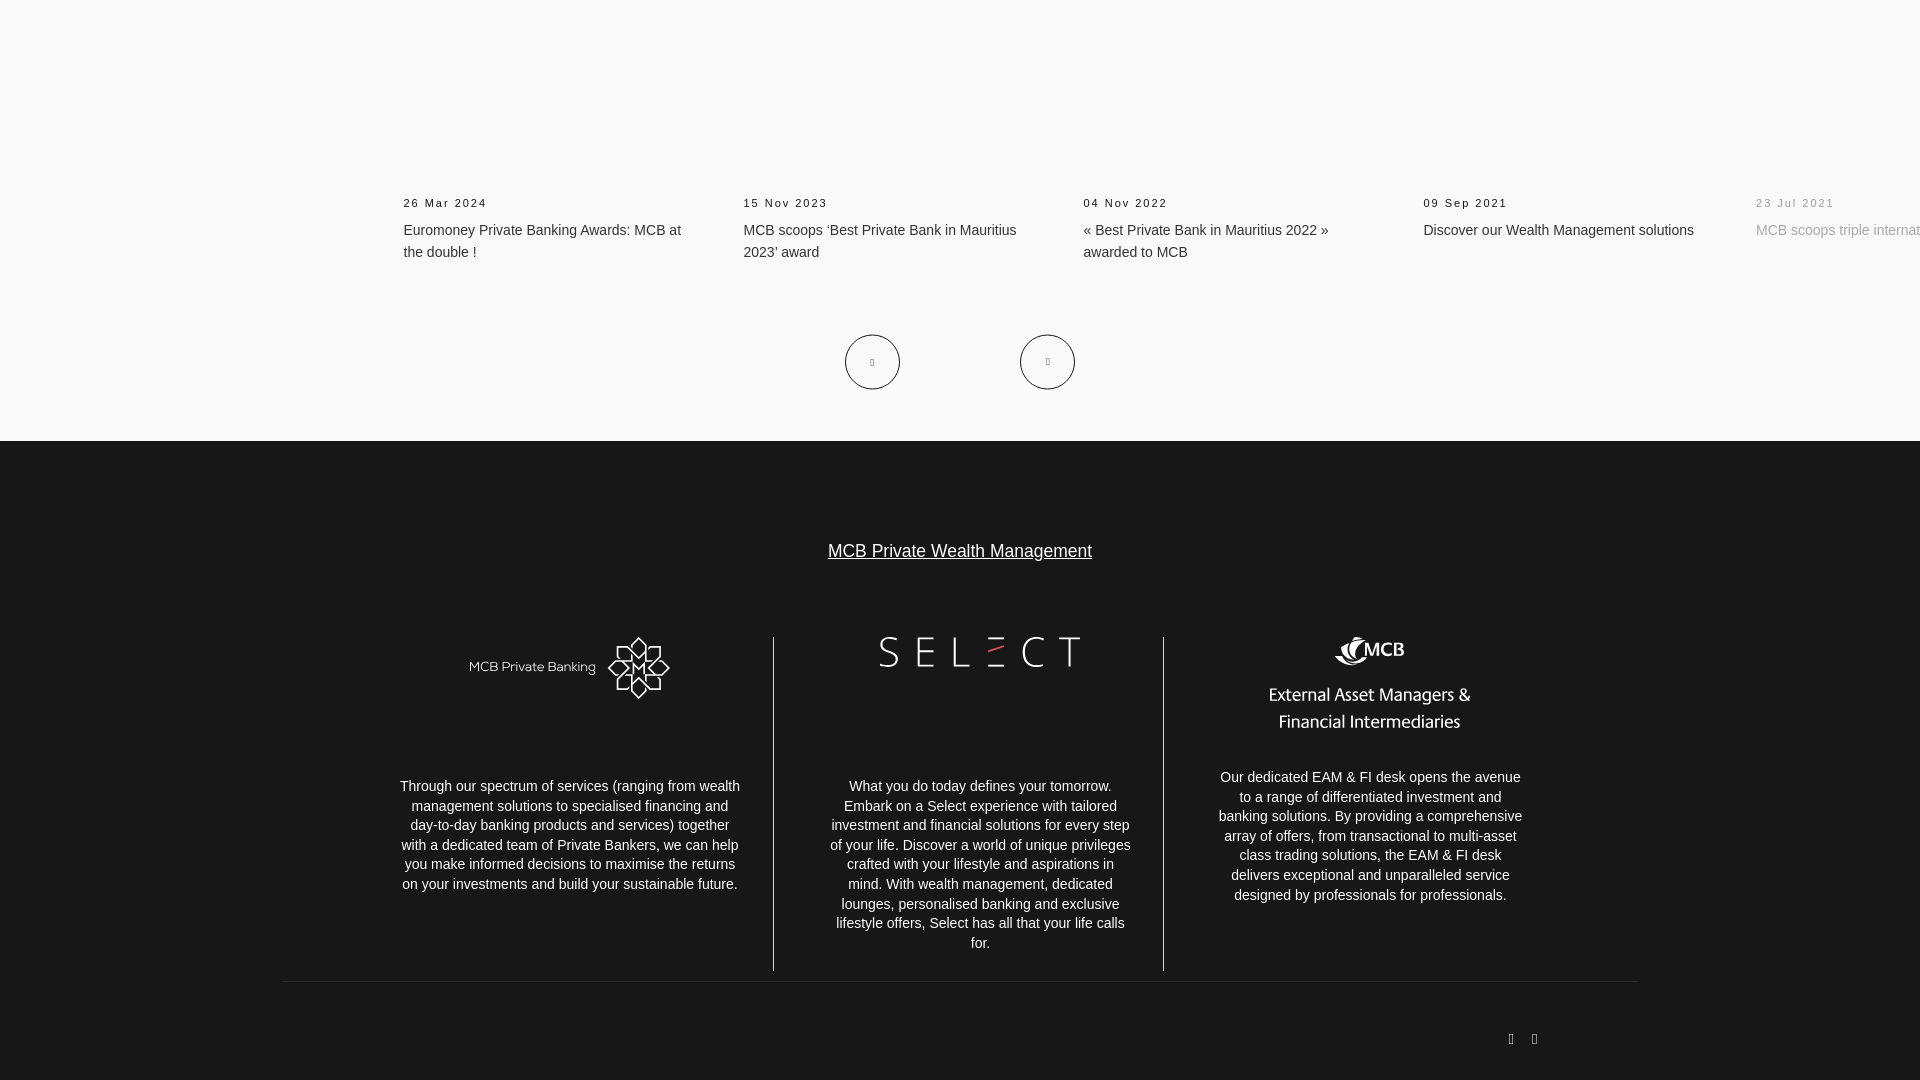 The image size is (1920, 1080). I want to click on Discover our Wealth Management solutions, so click(1560, 230).